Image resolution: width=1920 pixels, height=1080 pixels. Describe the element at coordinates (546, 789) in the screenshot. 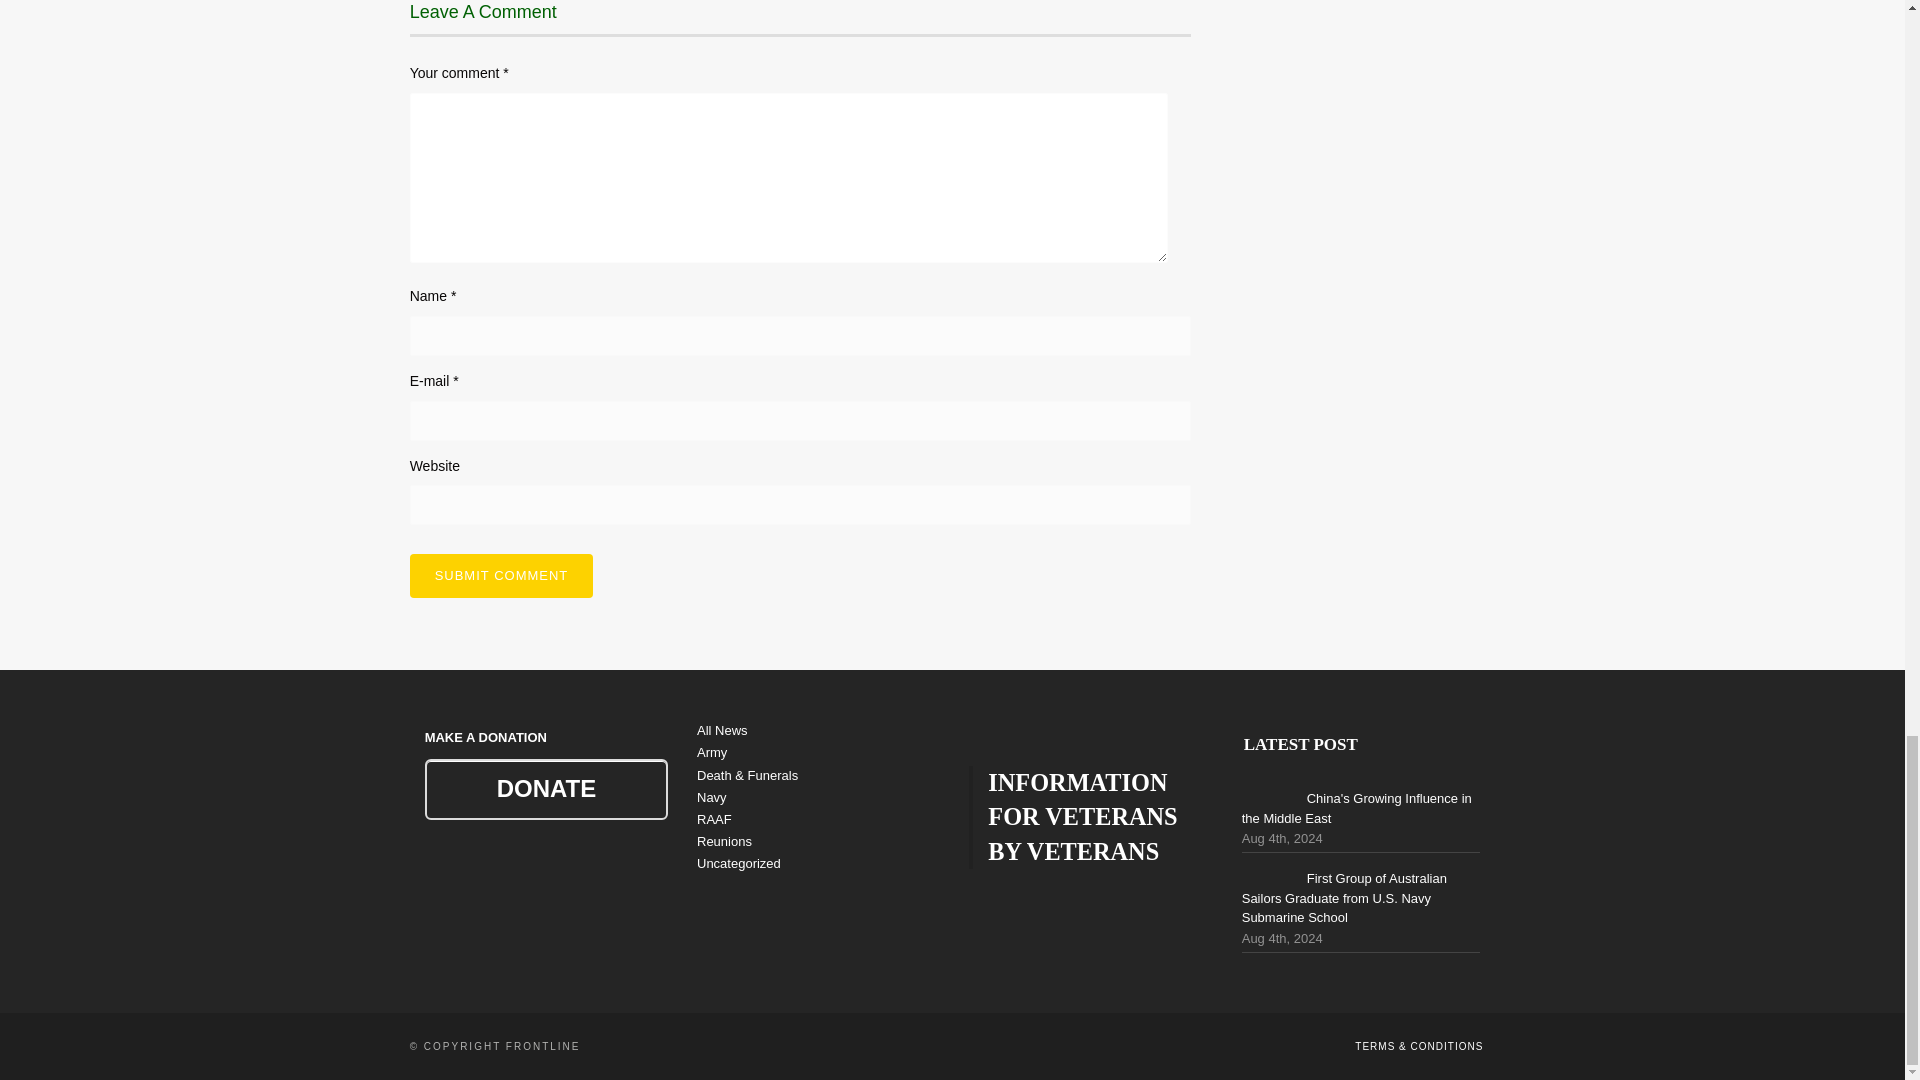

I see `DONATE` at that location.